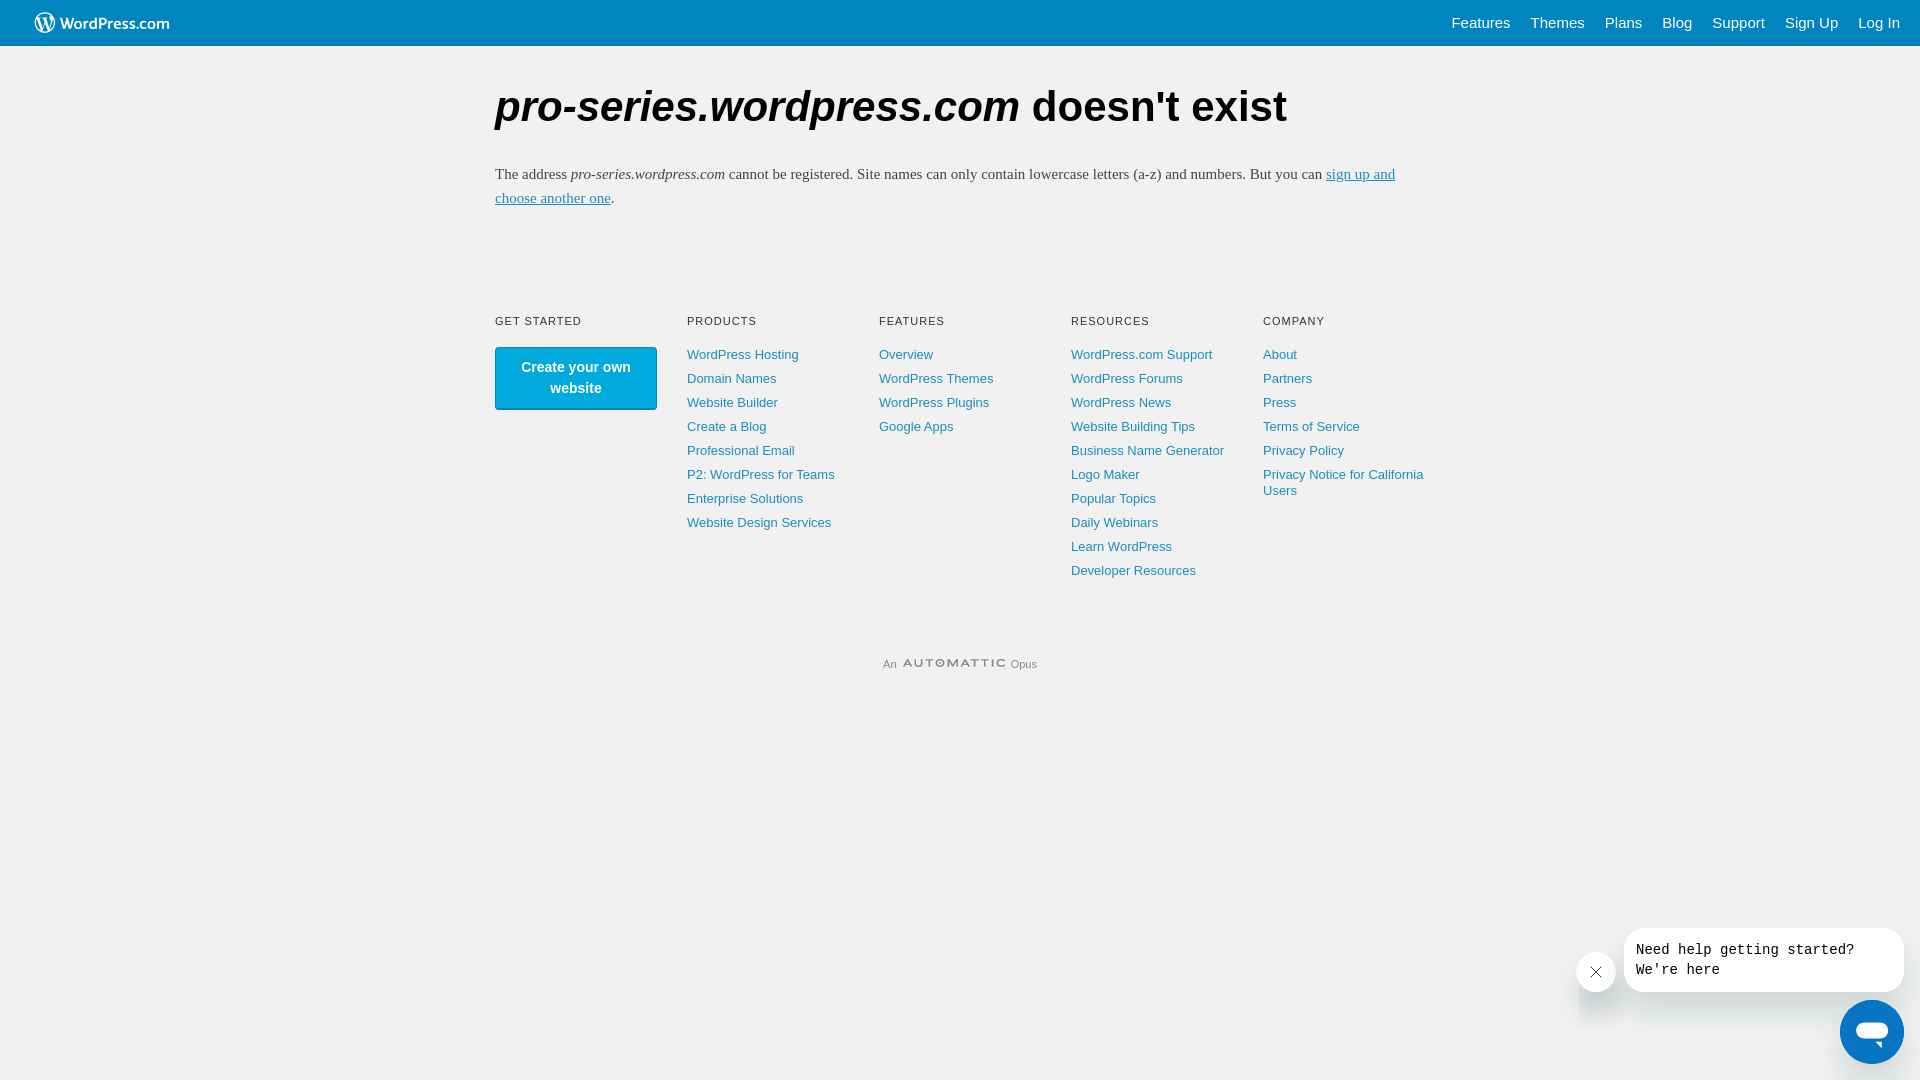  Describe the element at coordinates (1142, 354) in the screenshot. I see `WordPress.com Support` at that location.